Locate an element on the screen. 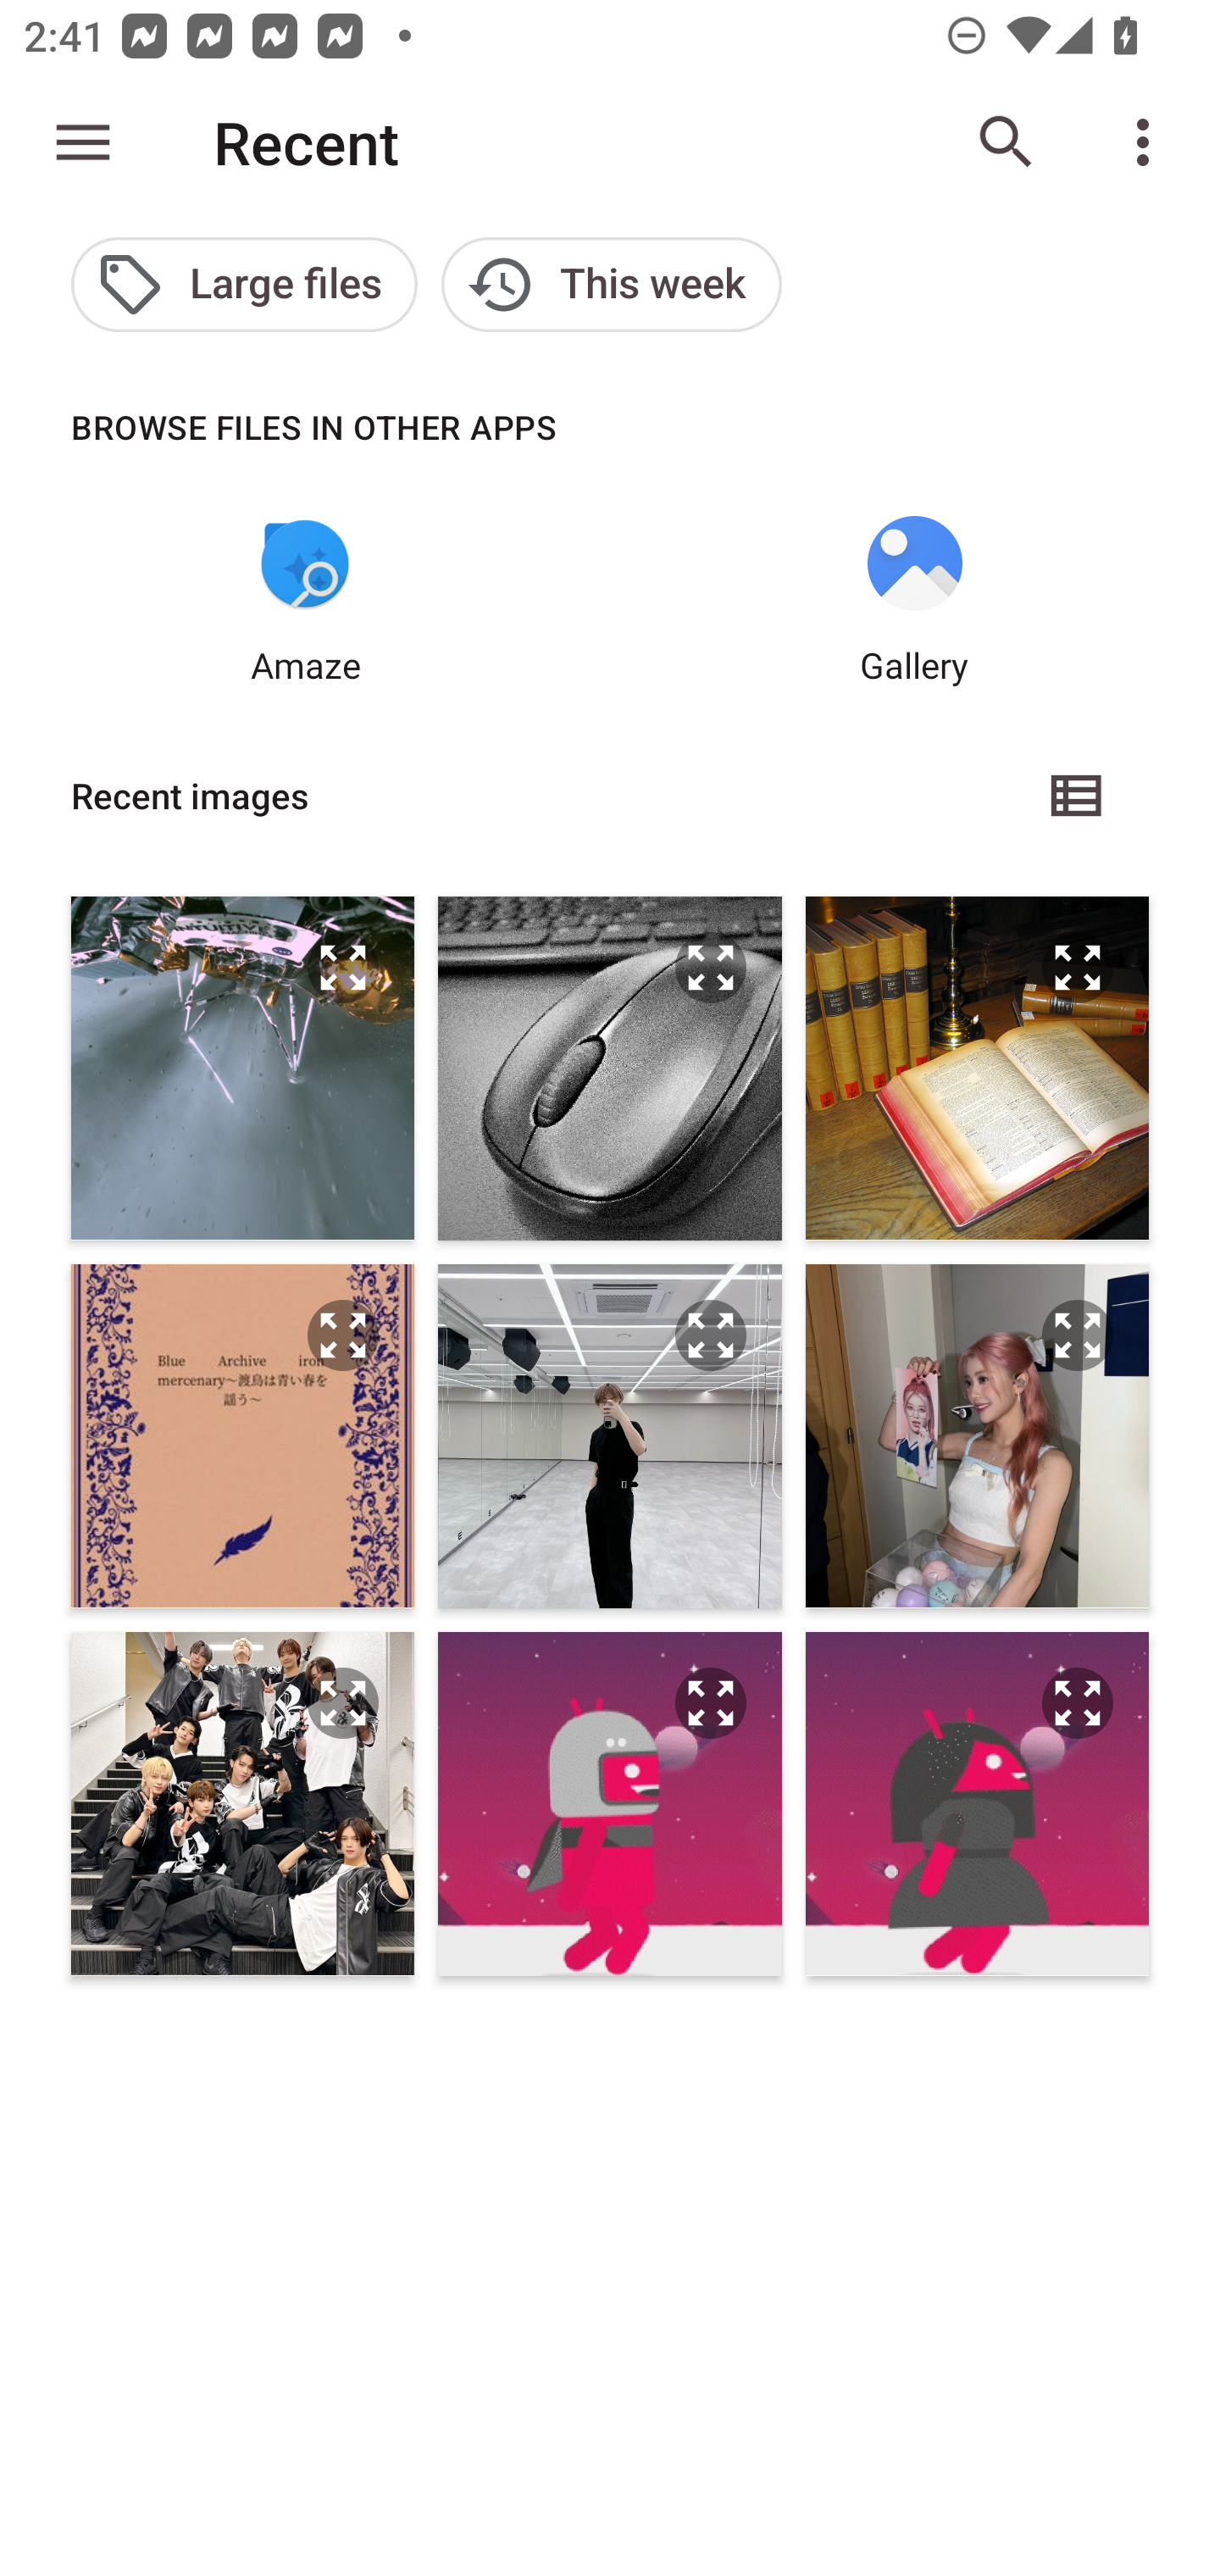  Gallery is located at coordinates (915, 601).